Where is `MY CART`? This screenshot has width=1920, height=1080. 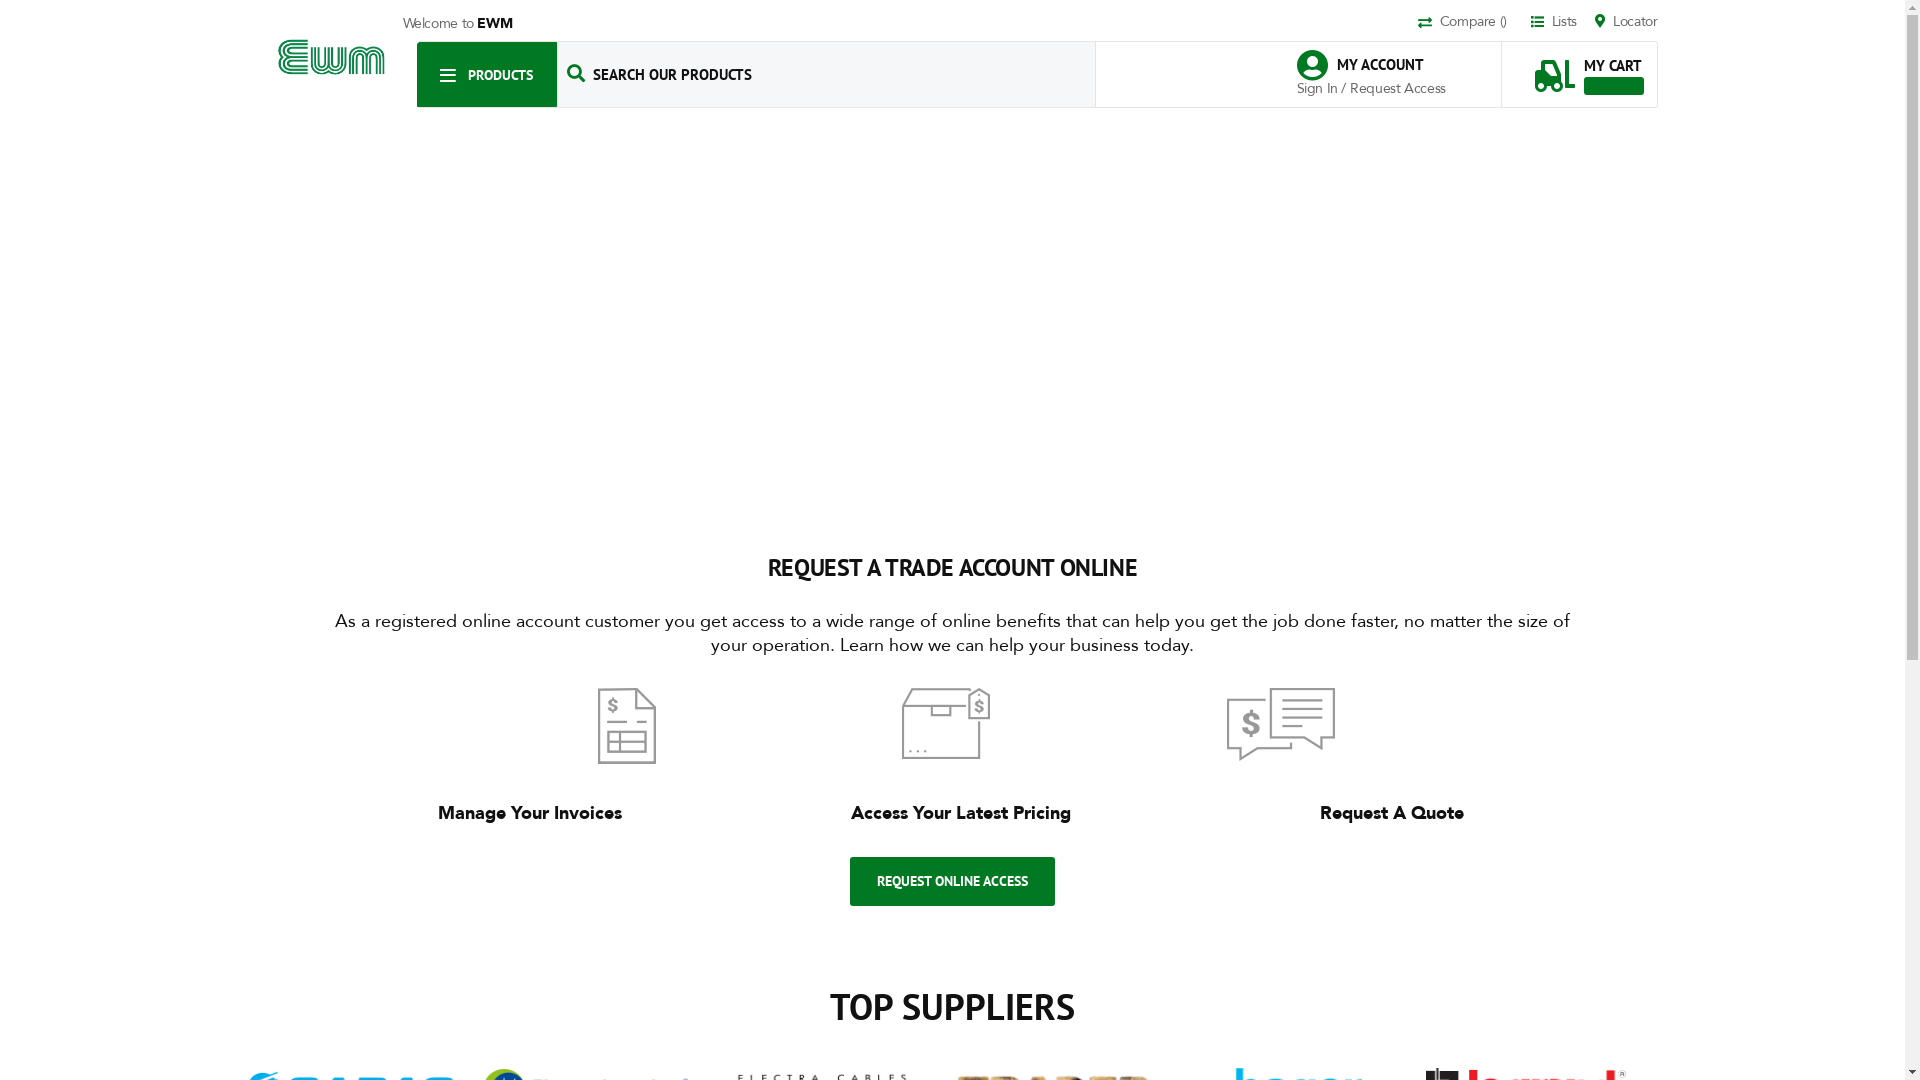
MY CART is located at coordinates (1589, 66).